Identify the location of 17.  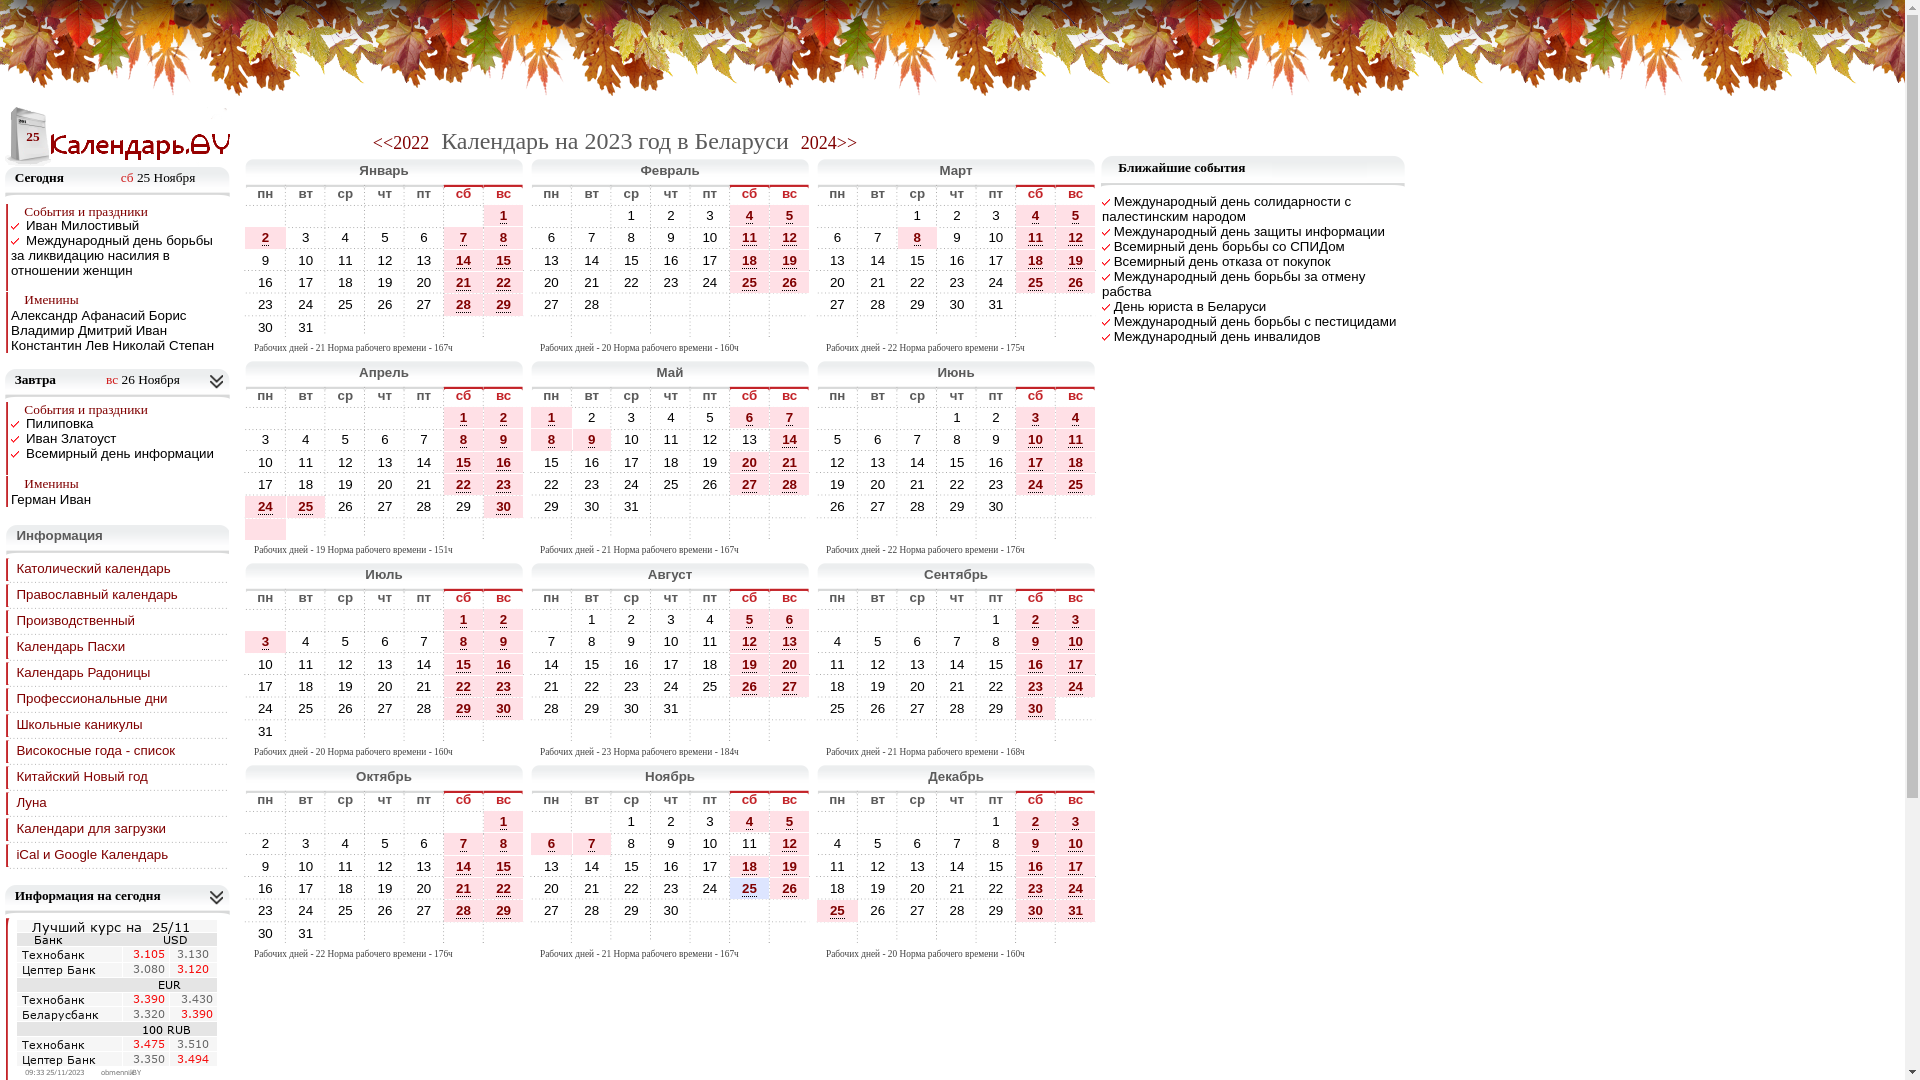
(672, 664).